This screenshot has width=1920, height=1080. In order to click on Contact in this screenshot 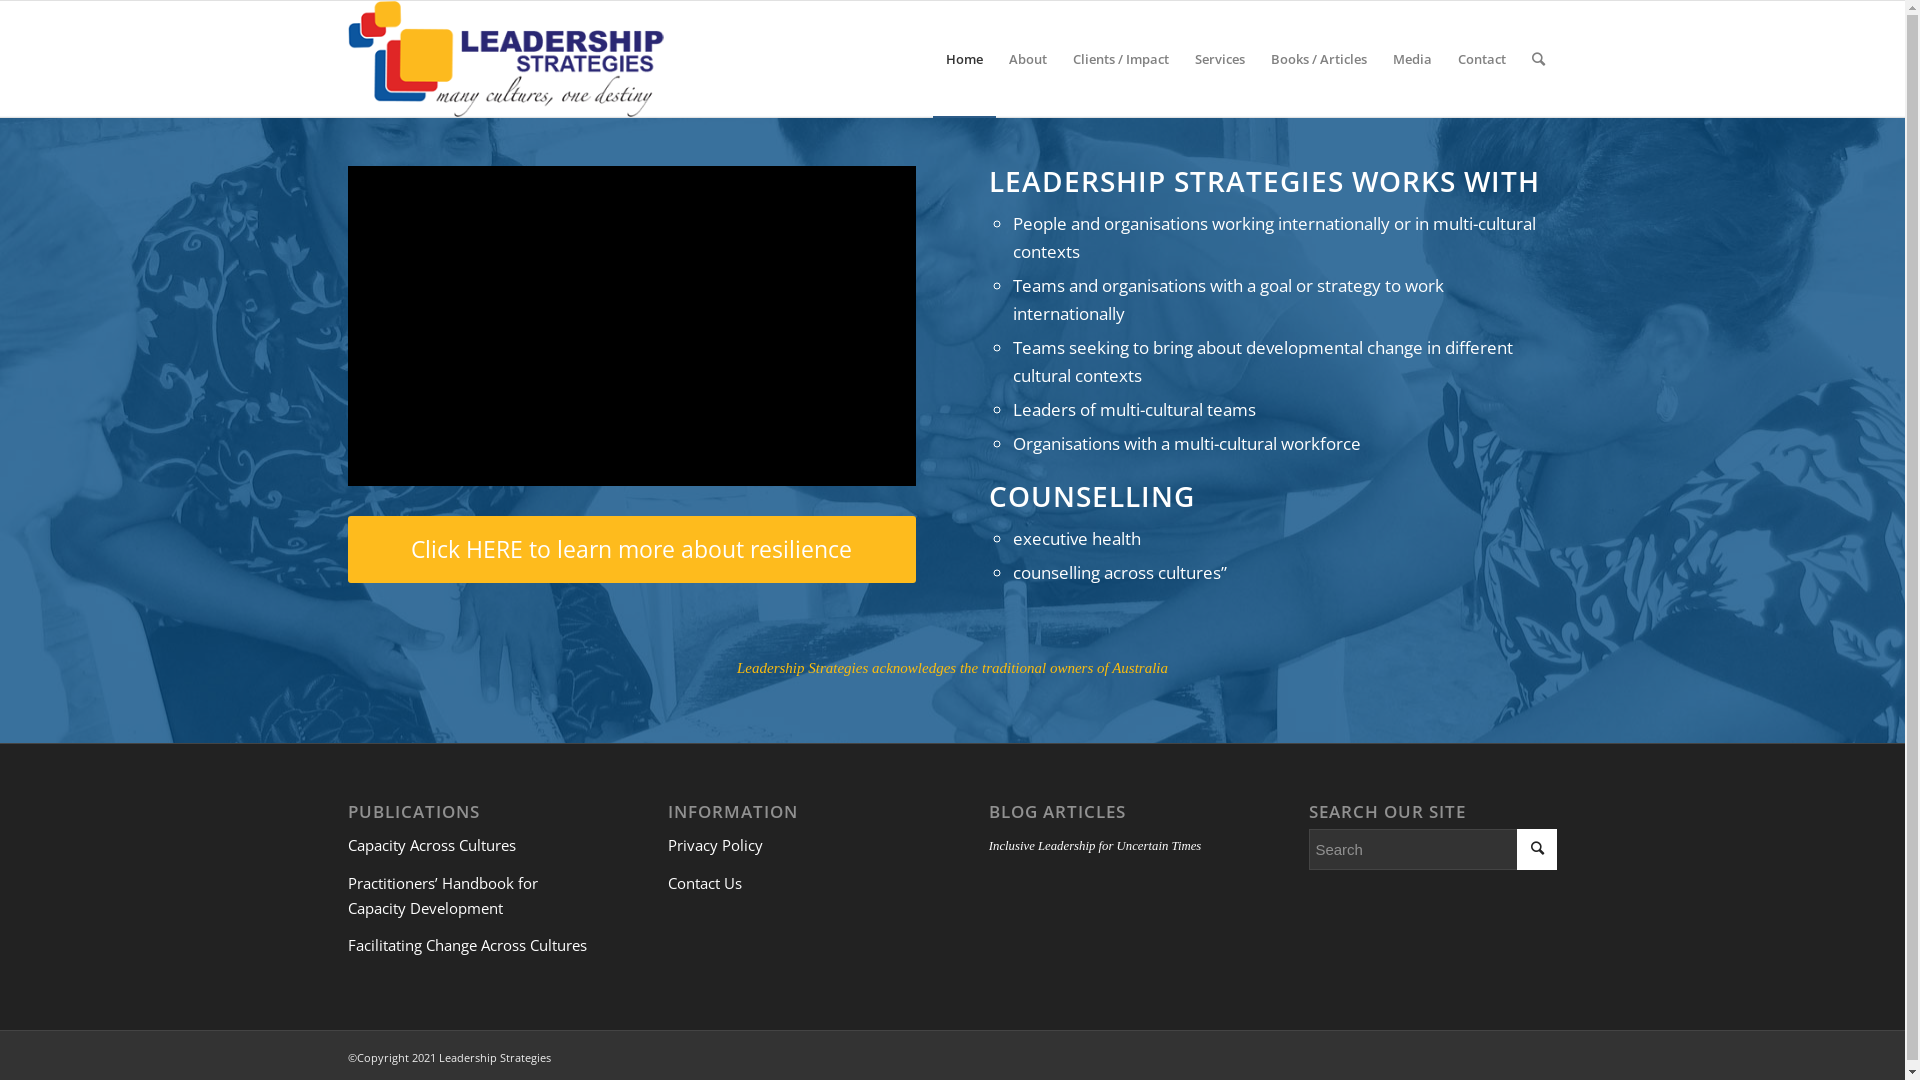, I will do `click(1481, 59)`.